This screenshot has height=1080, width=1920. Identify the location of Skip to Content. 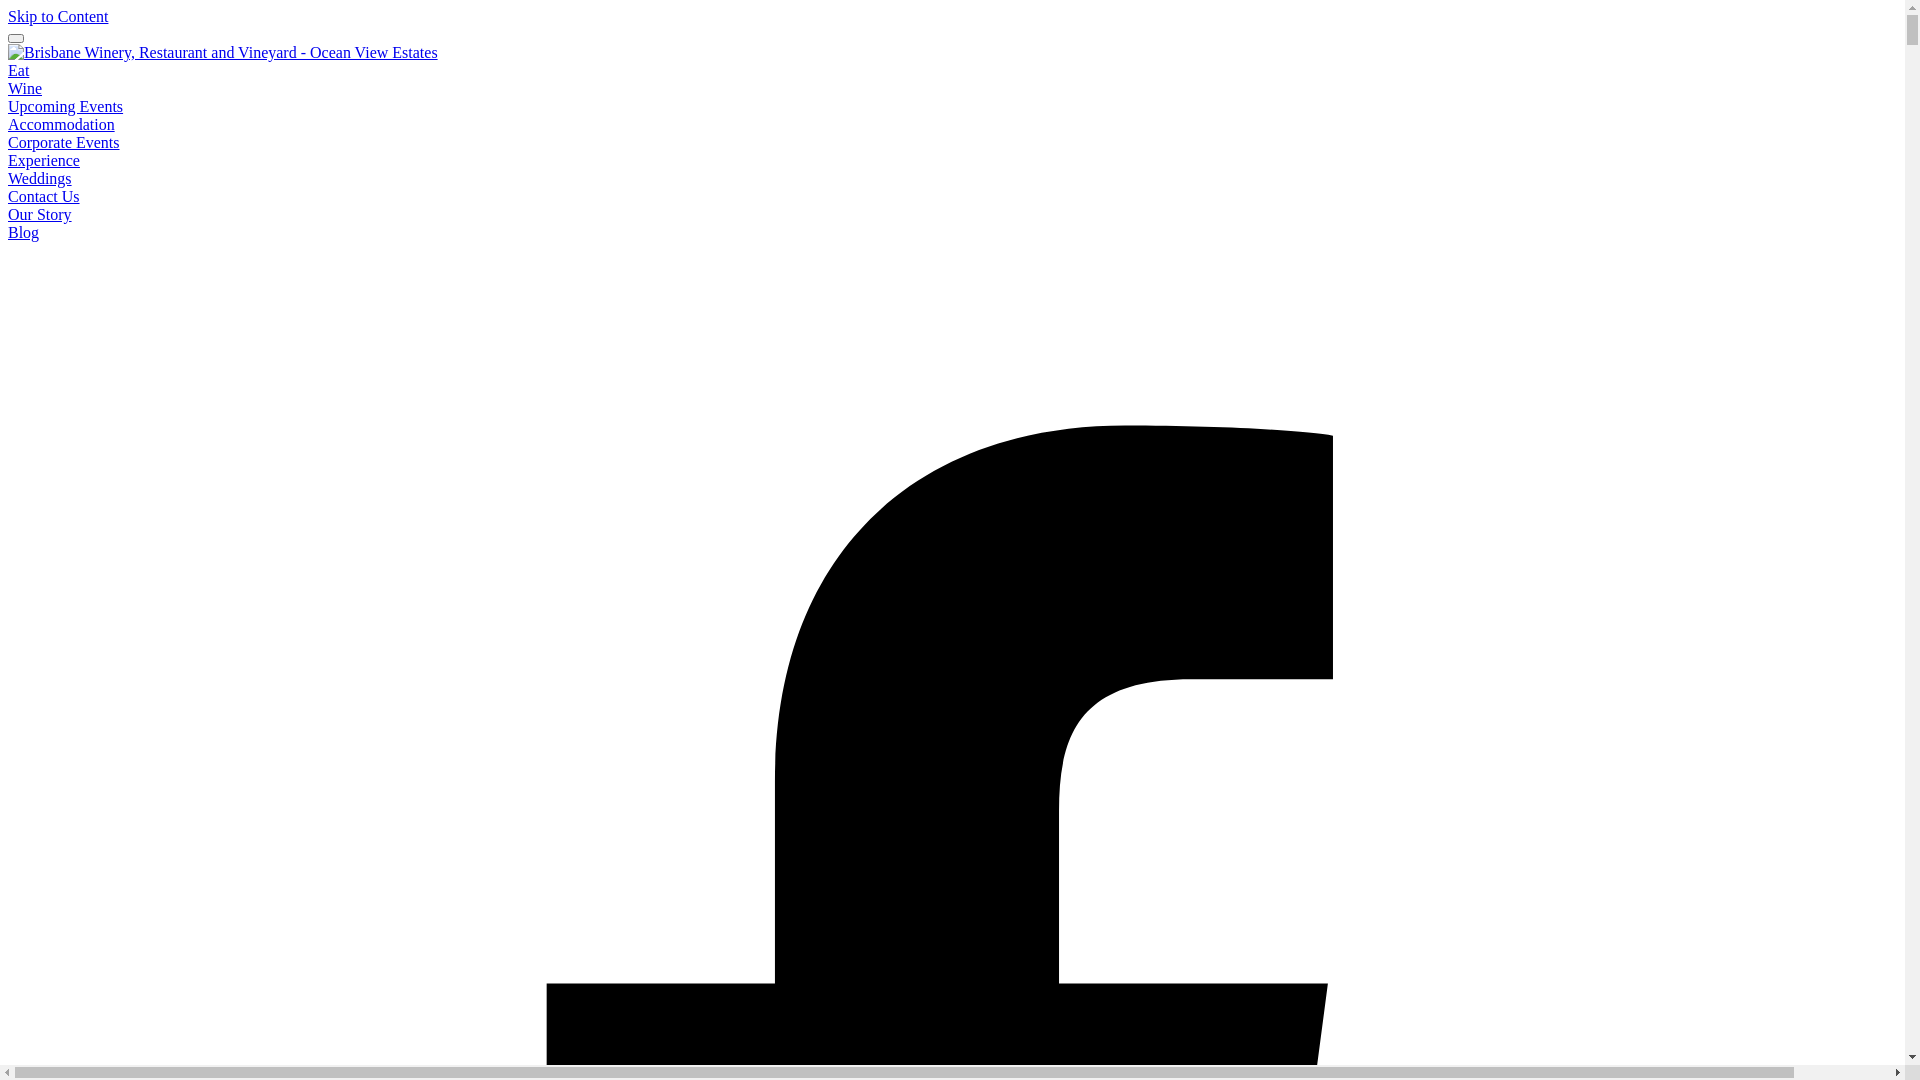
(58, 16).